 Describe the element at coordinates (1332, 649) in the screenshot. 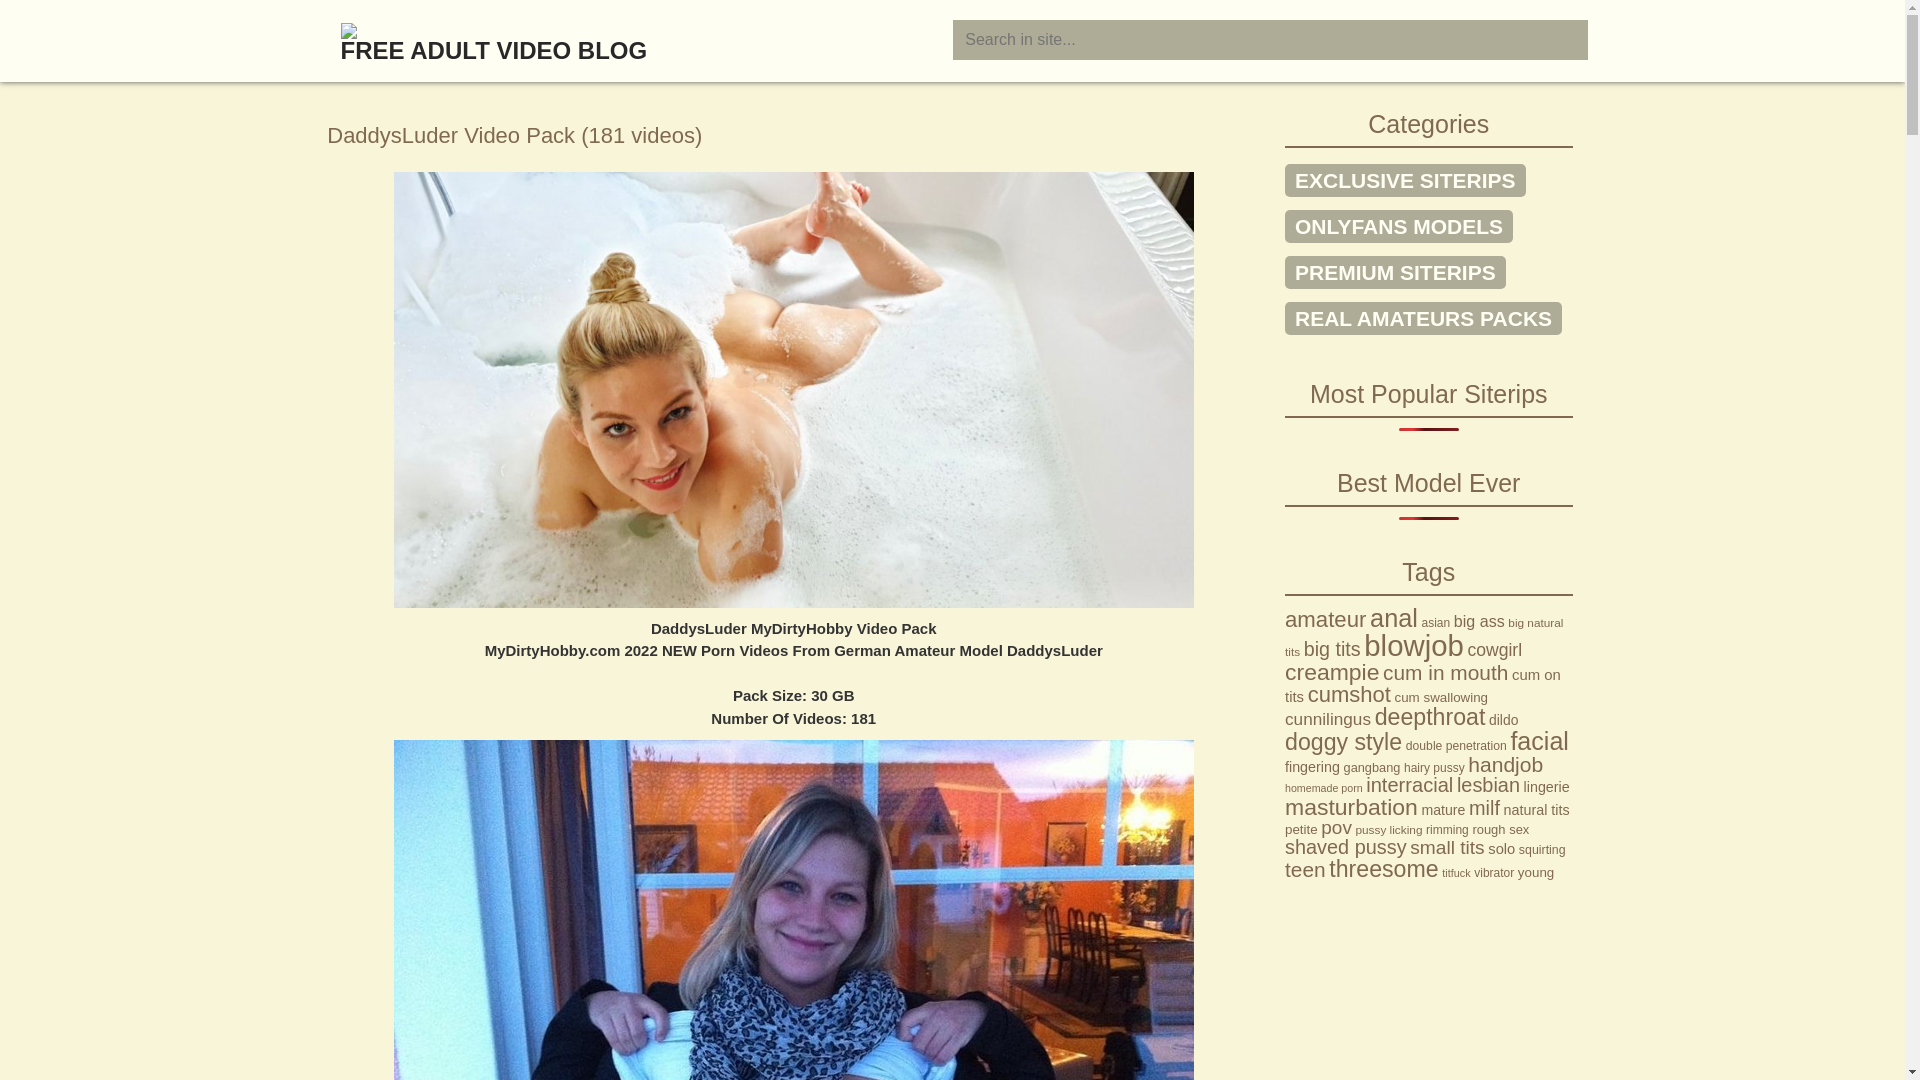

I see `big tits` at that location.